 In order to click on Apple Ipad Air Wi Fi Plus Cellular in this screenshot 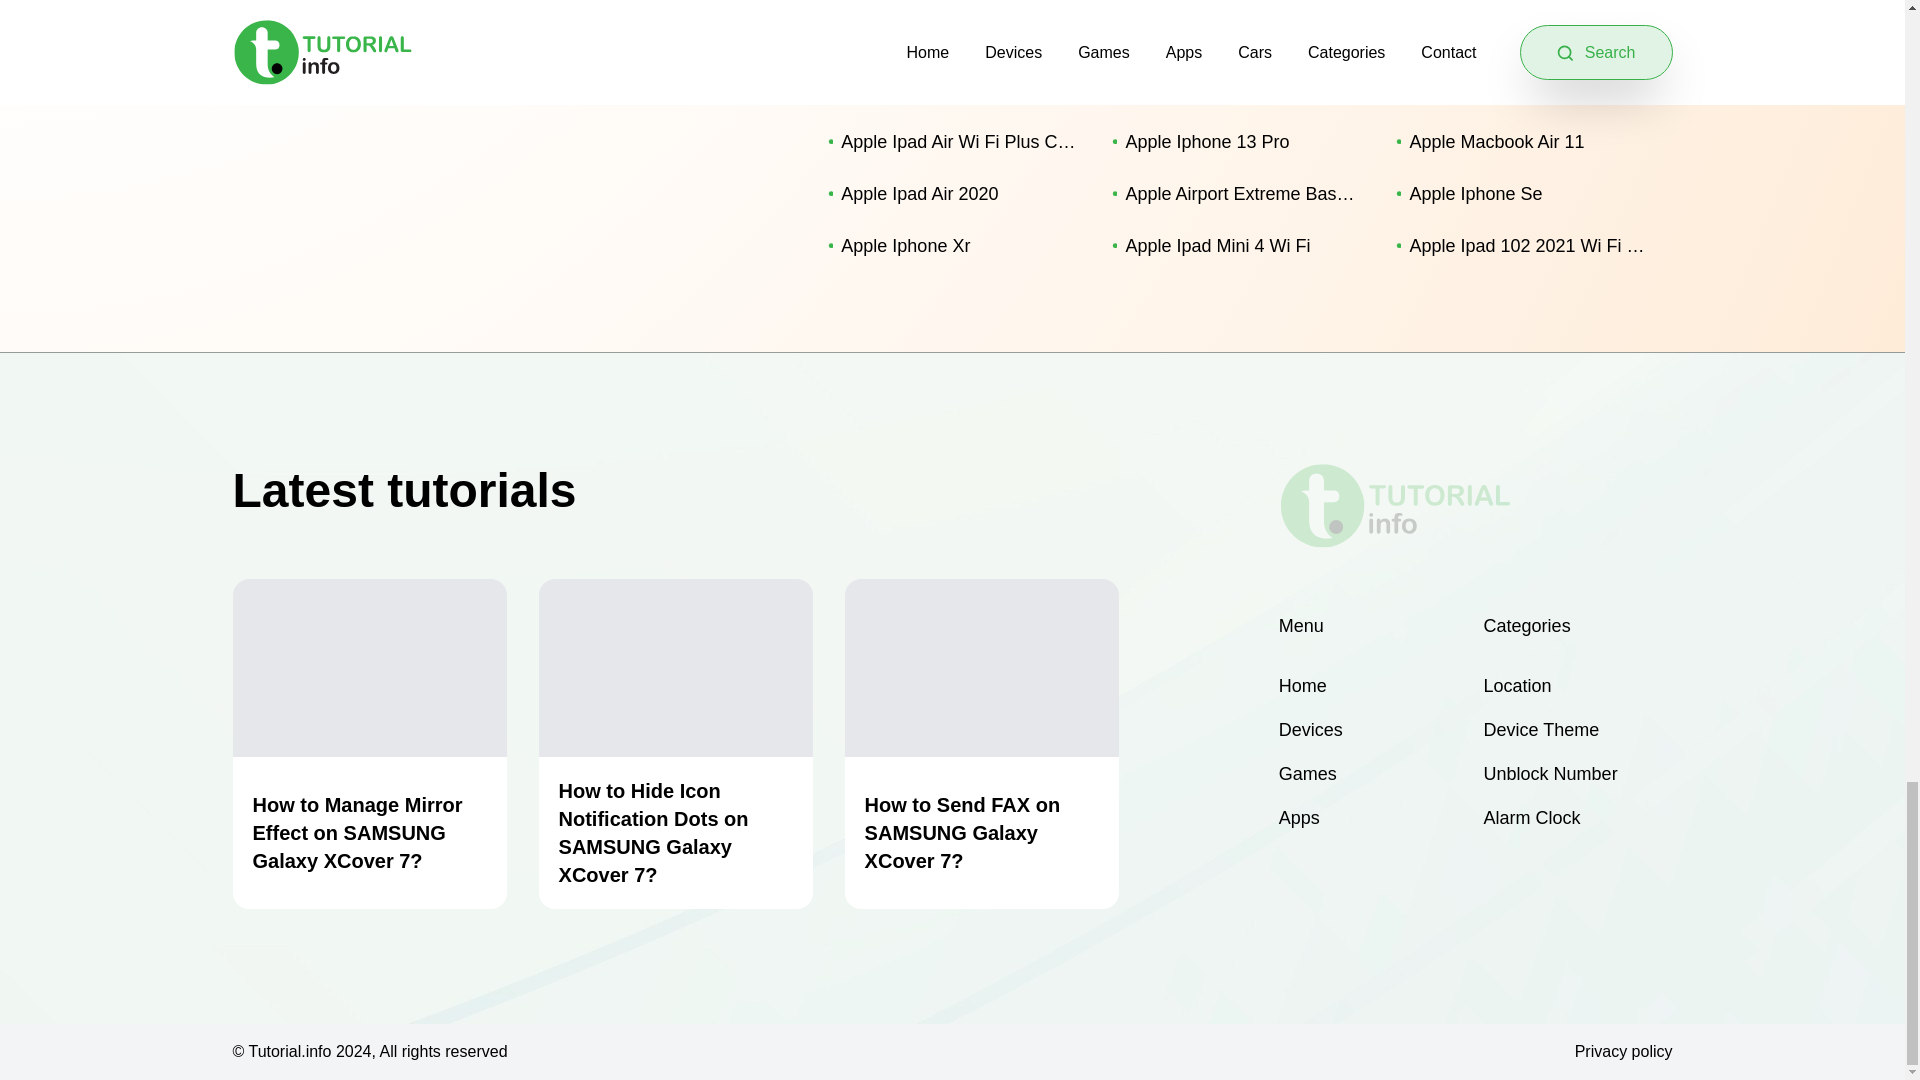, I will do `click(954, 142)`.